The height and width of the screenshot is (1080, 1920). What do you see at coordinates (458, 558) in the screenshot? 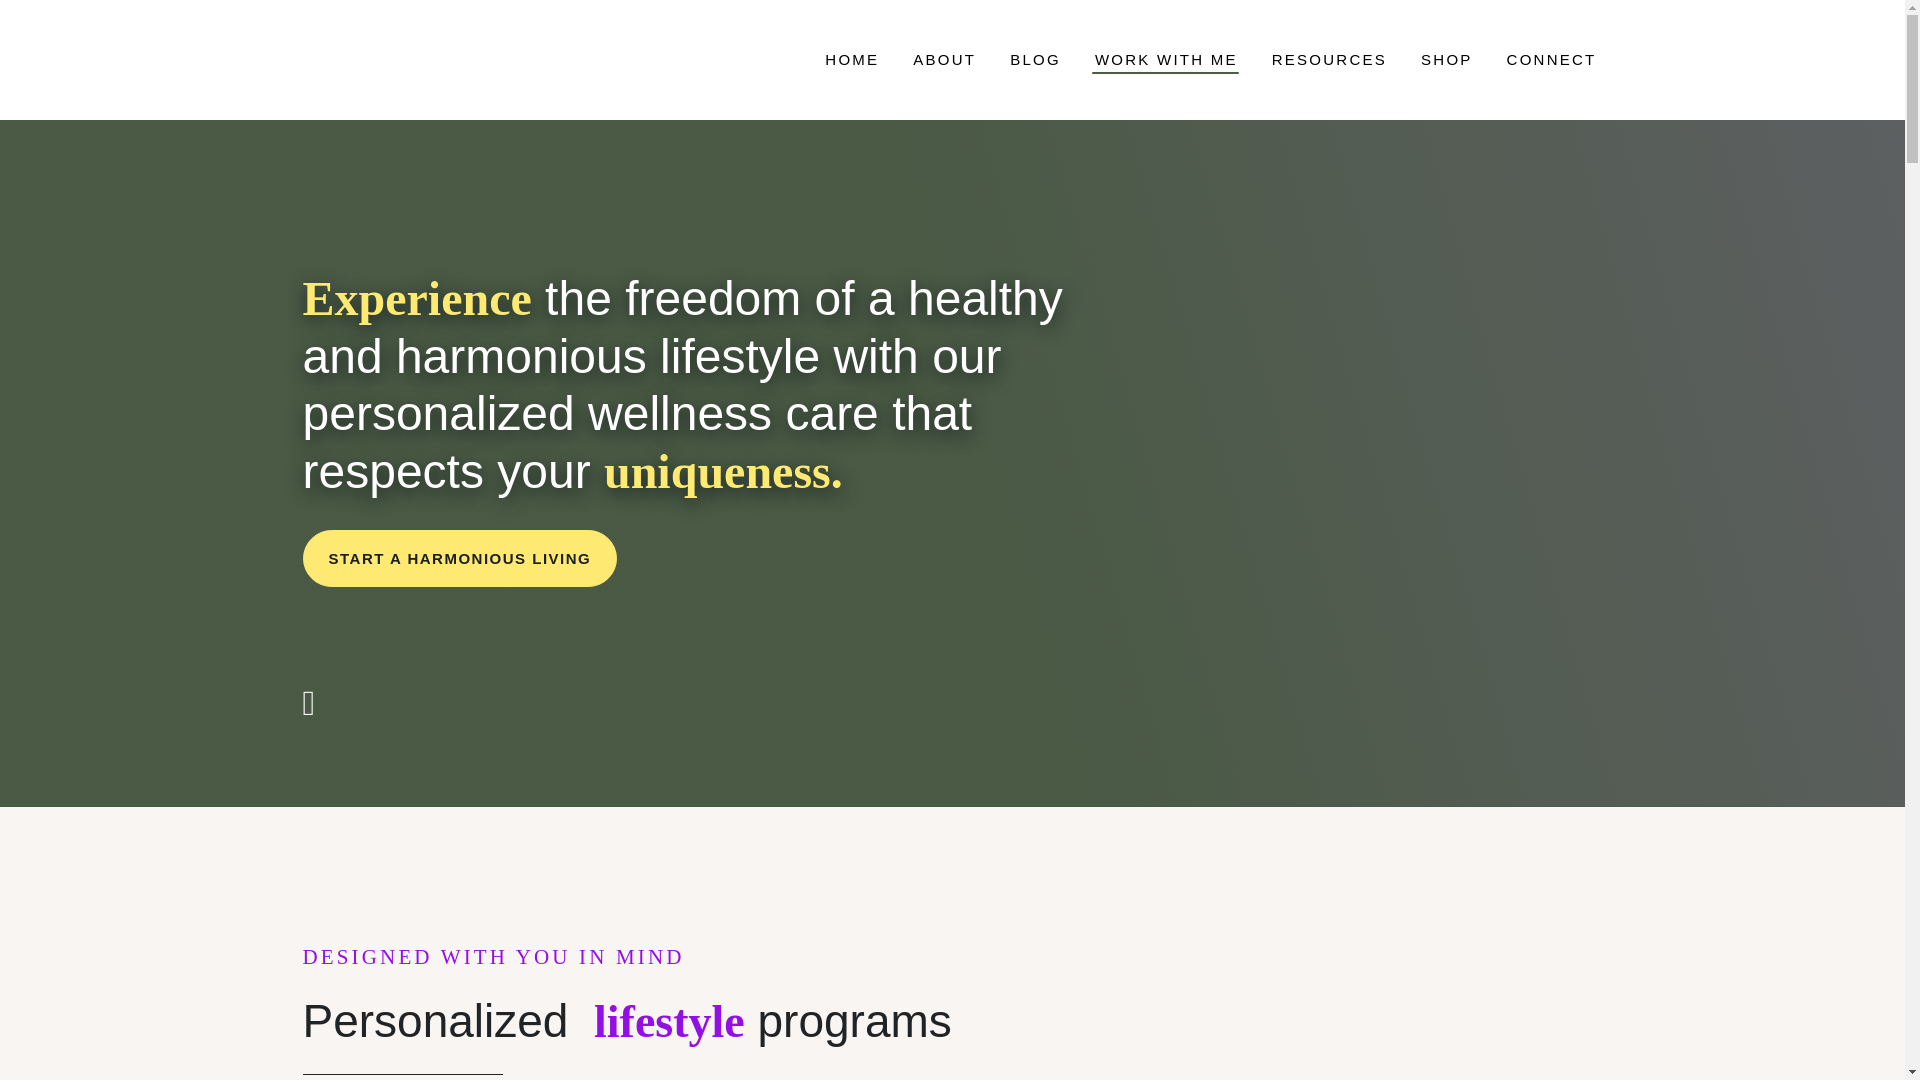
I see `START A HARMONIOUS LIVING` at bounding box center [458, 558].